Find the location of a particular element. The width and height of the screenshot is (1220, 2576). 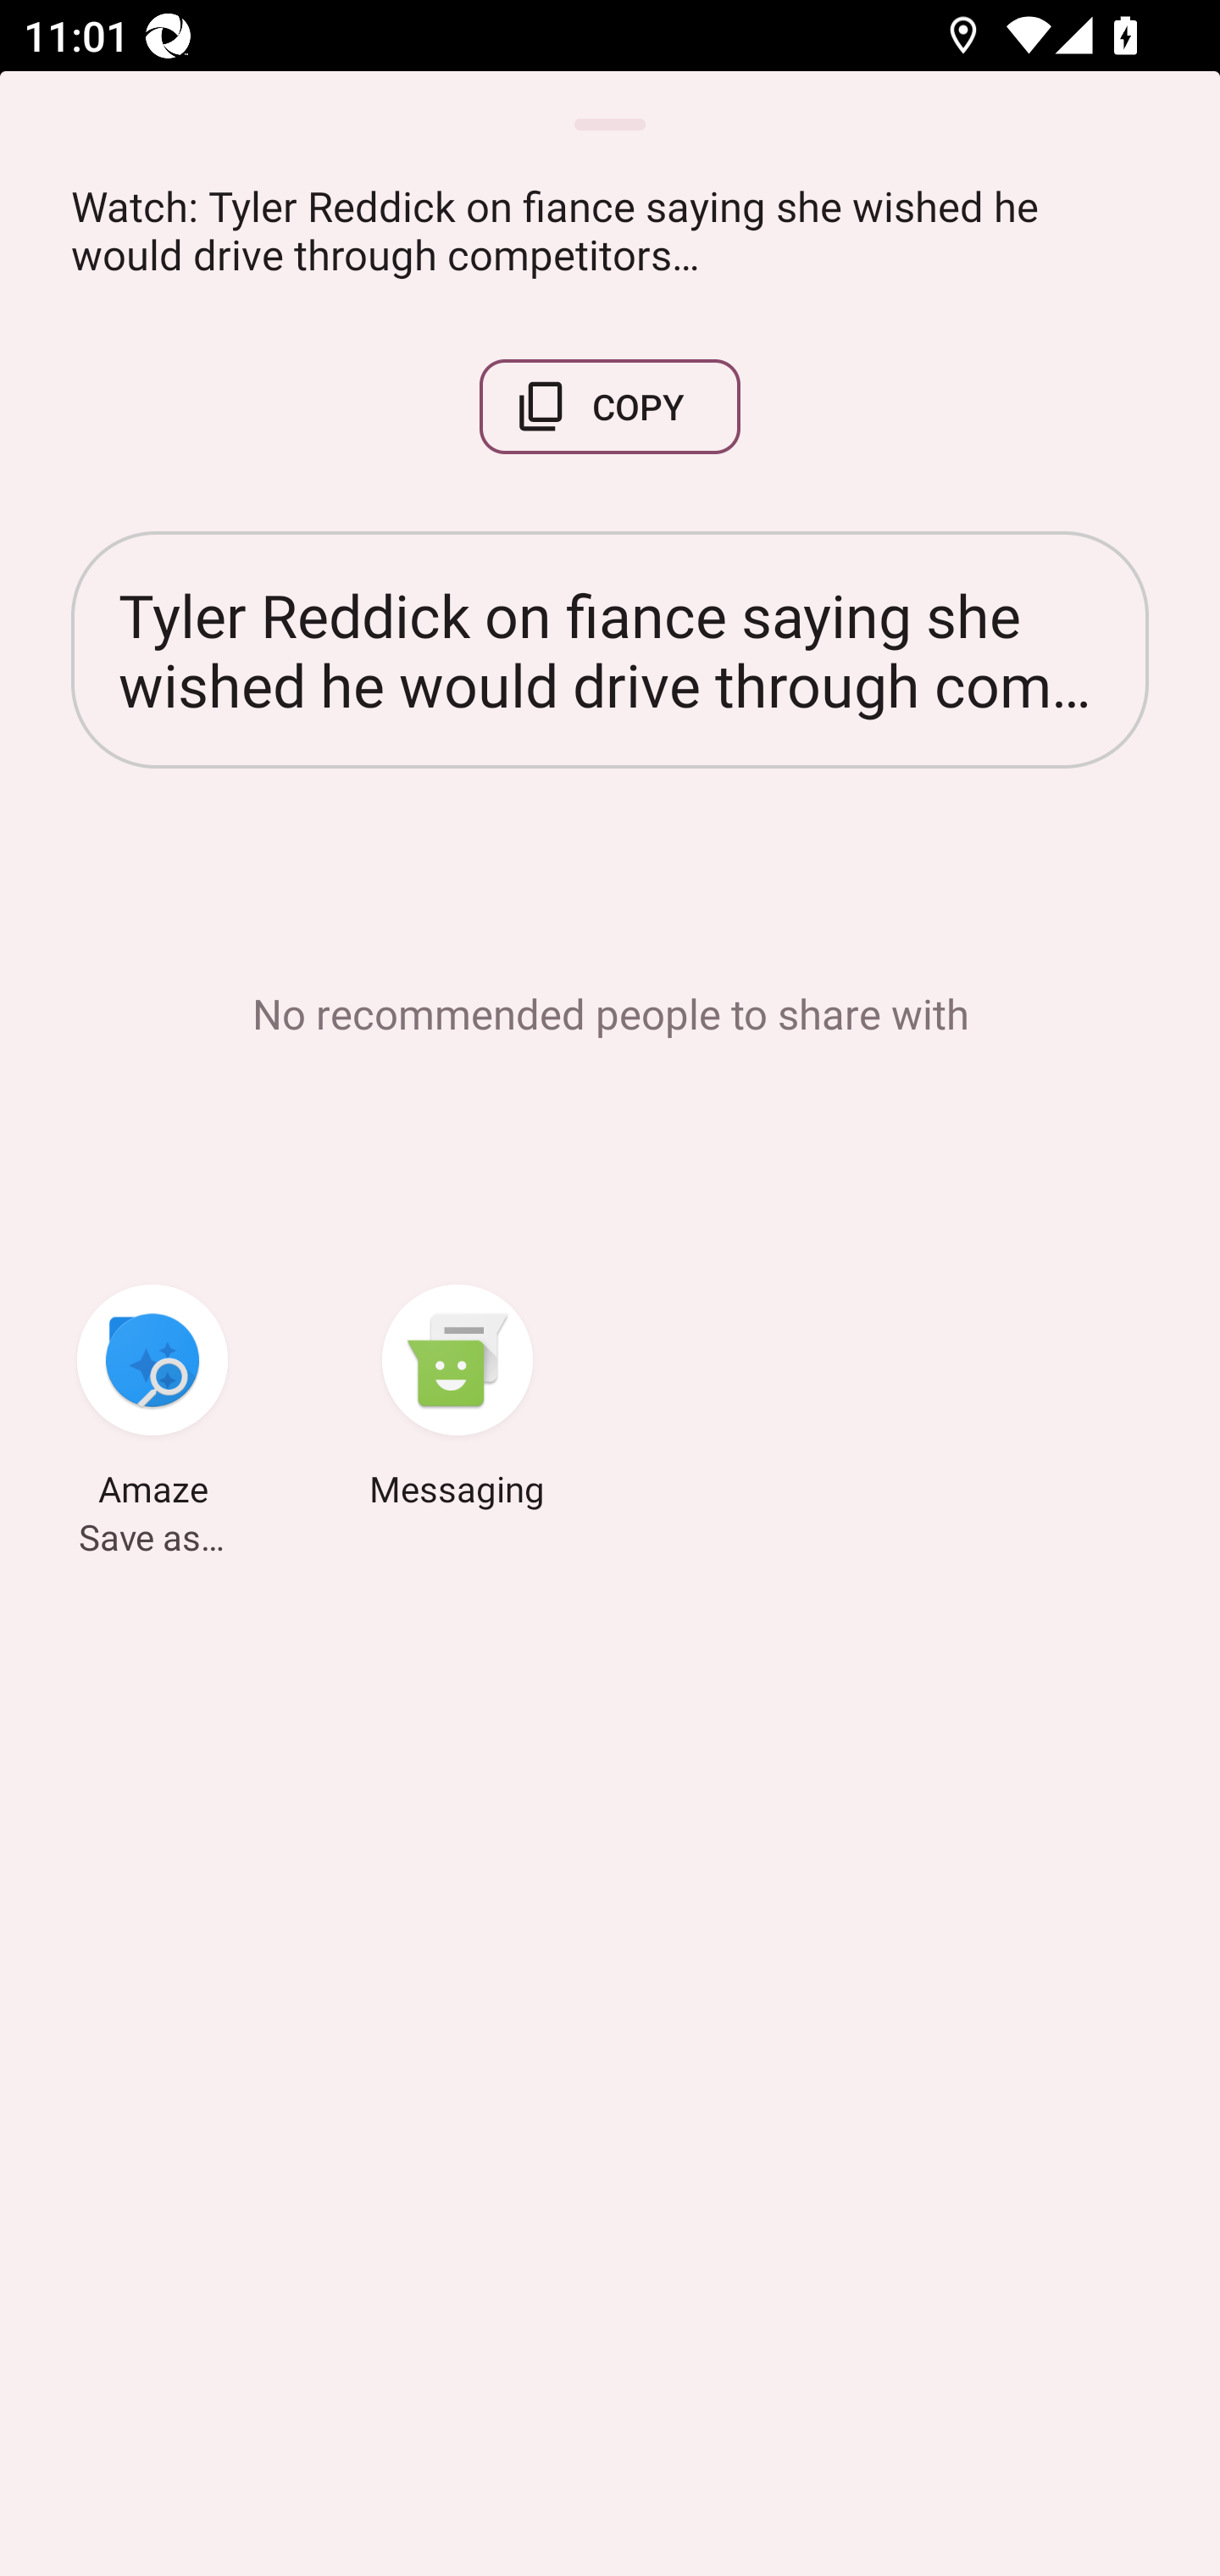

Amaze Save as… is located at coordinates (152, 1401).